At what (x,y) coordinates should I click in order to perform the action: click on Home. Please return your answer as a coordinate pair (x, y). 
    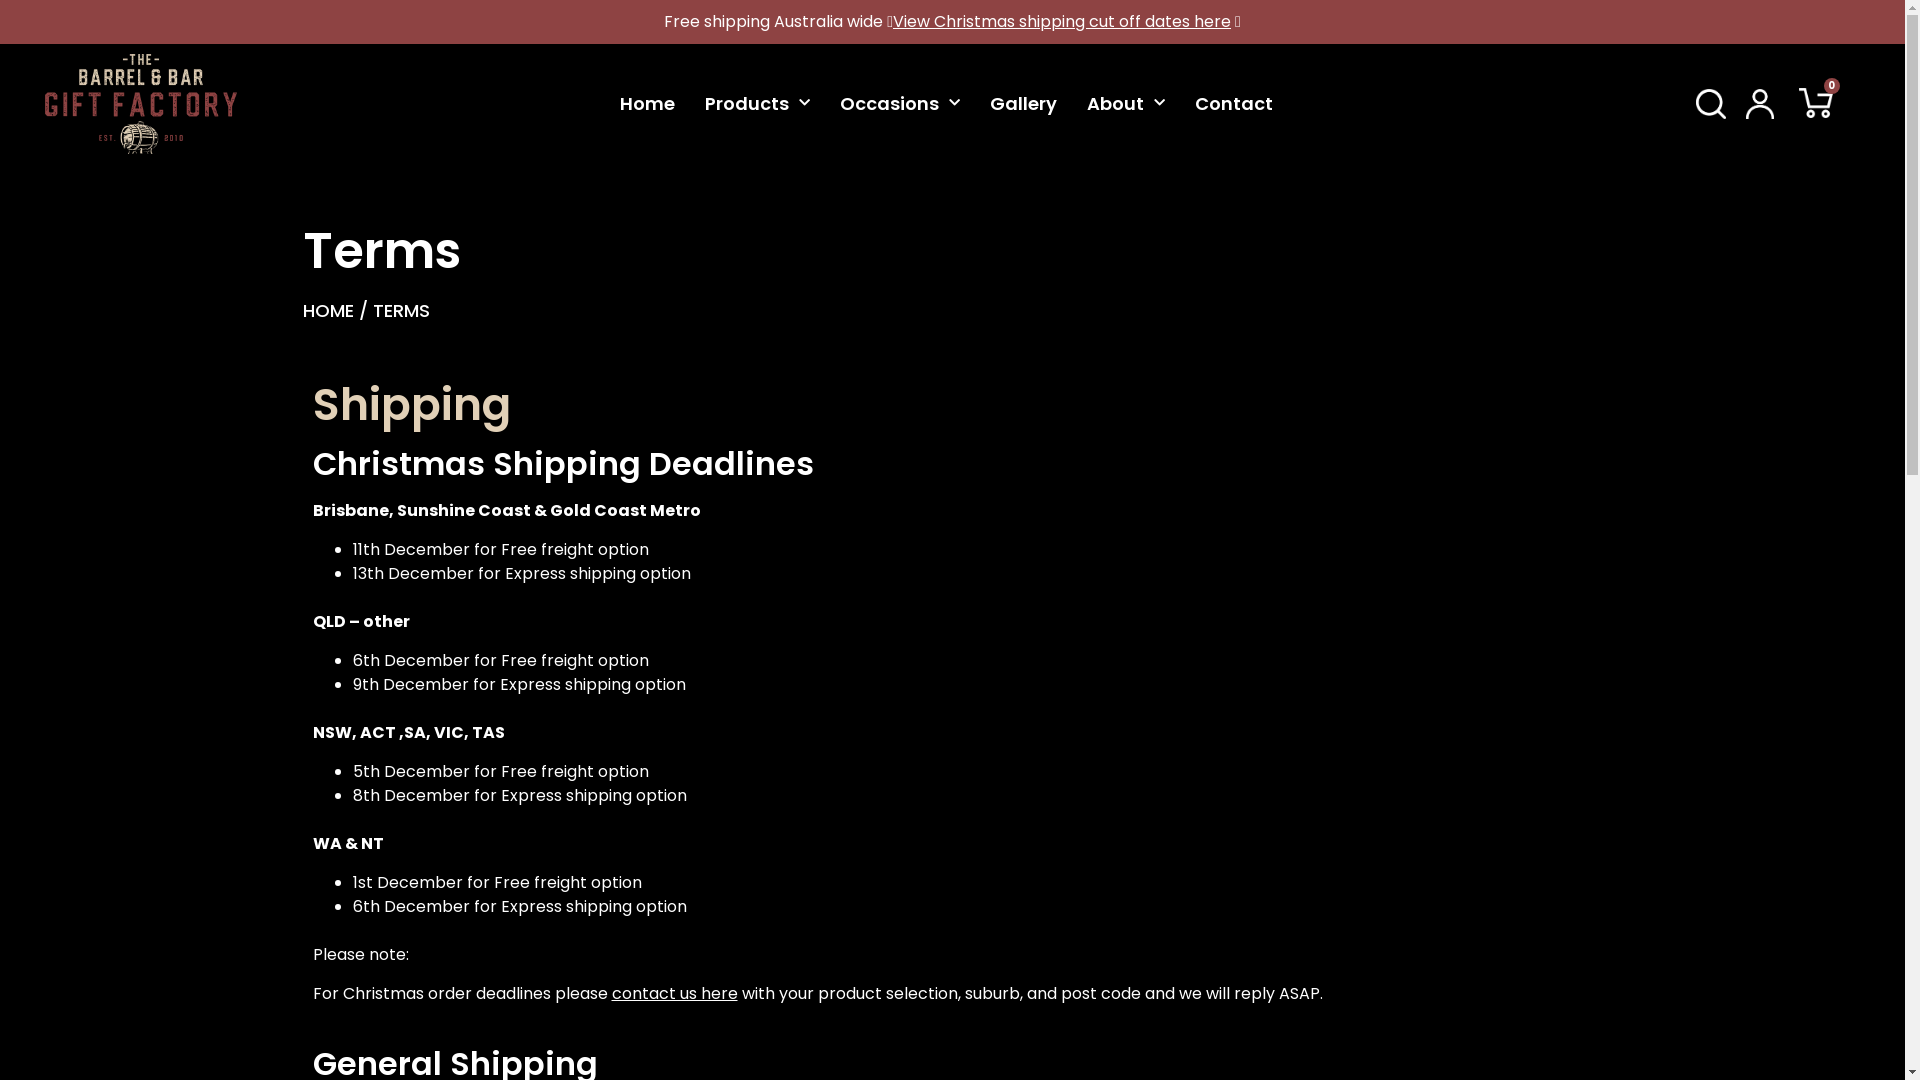
    Looking at the image, I should click on (648, 104).